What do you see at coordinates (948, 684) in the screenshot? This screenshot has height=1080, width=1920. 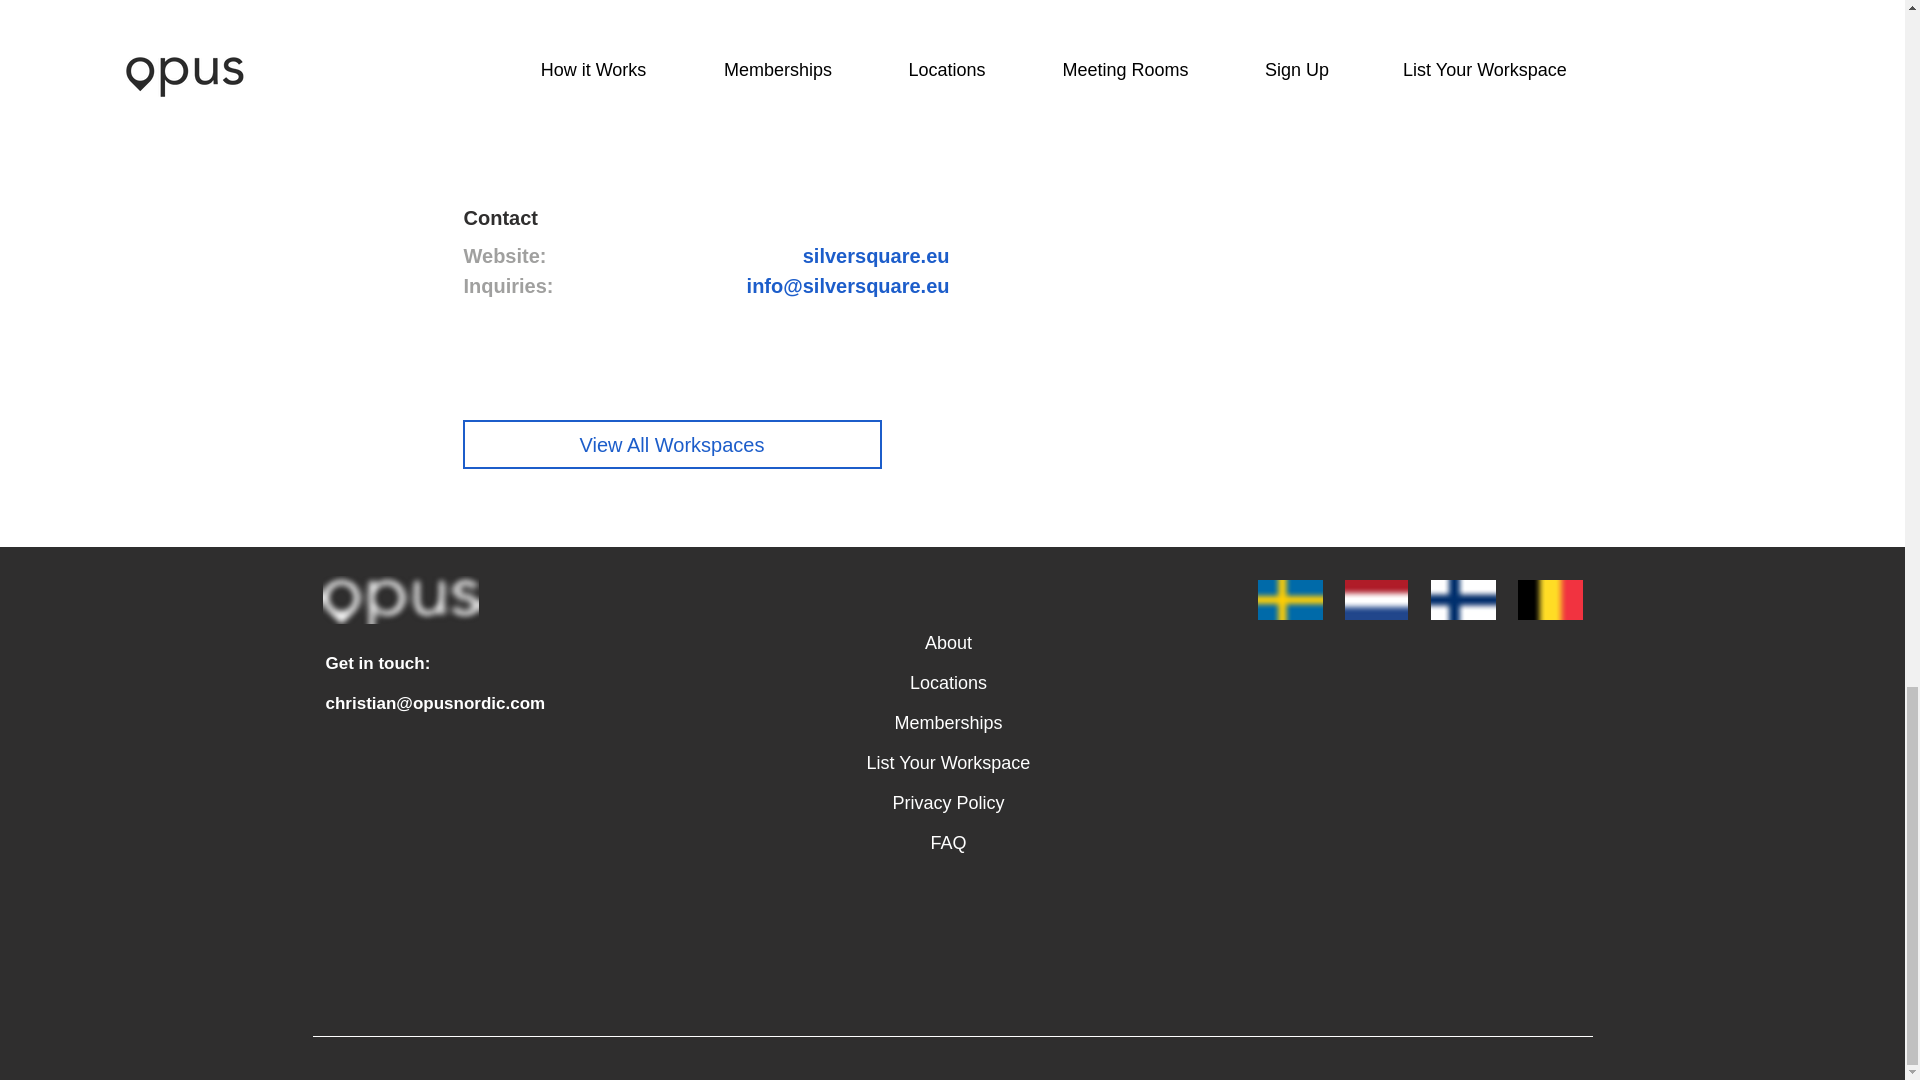 I see `Locations` at bounding box center [948, 684].